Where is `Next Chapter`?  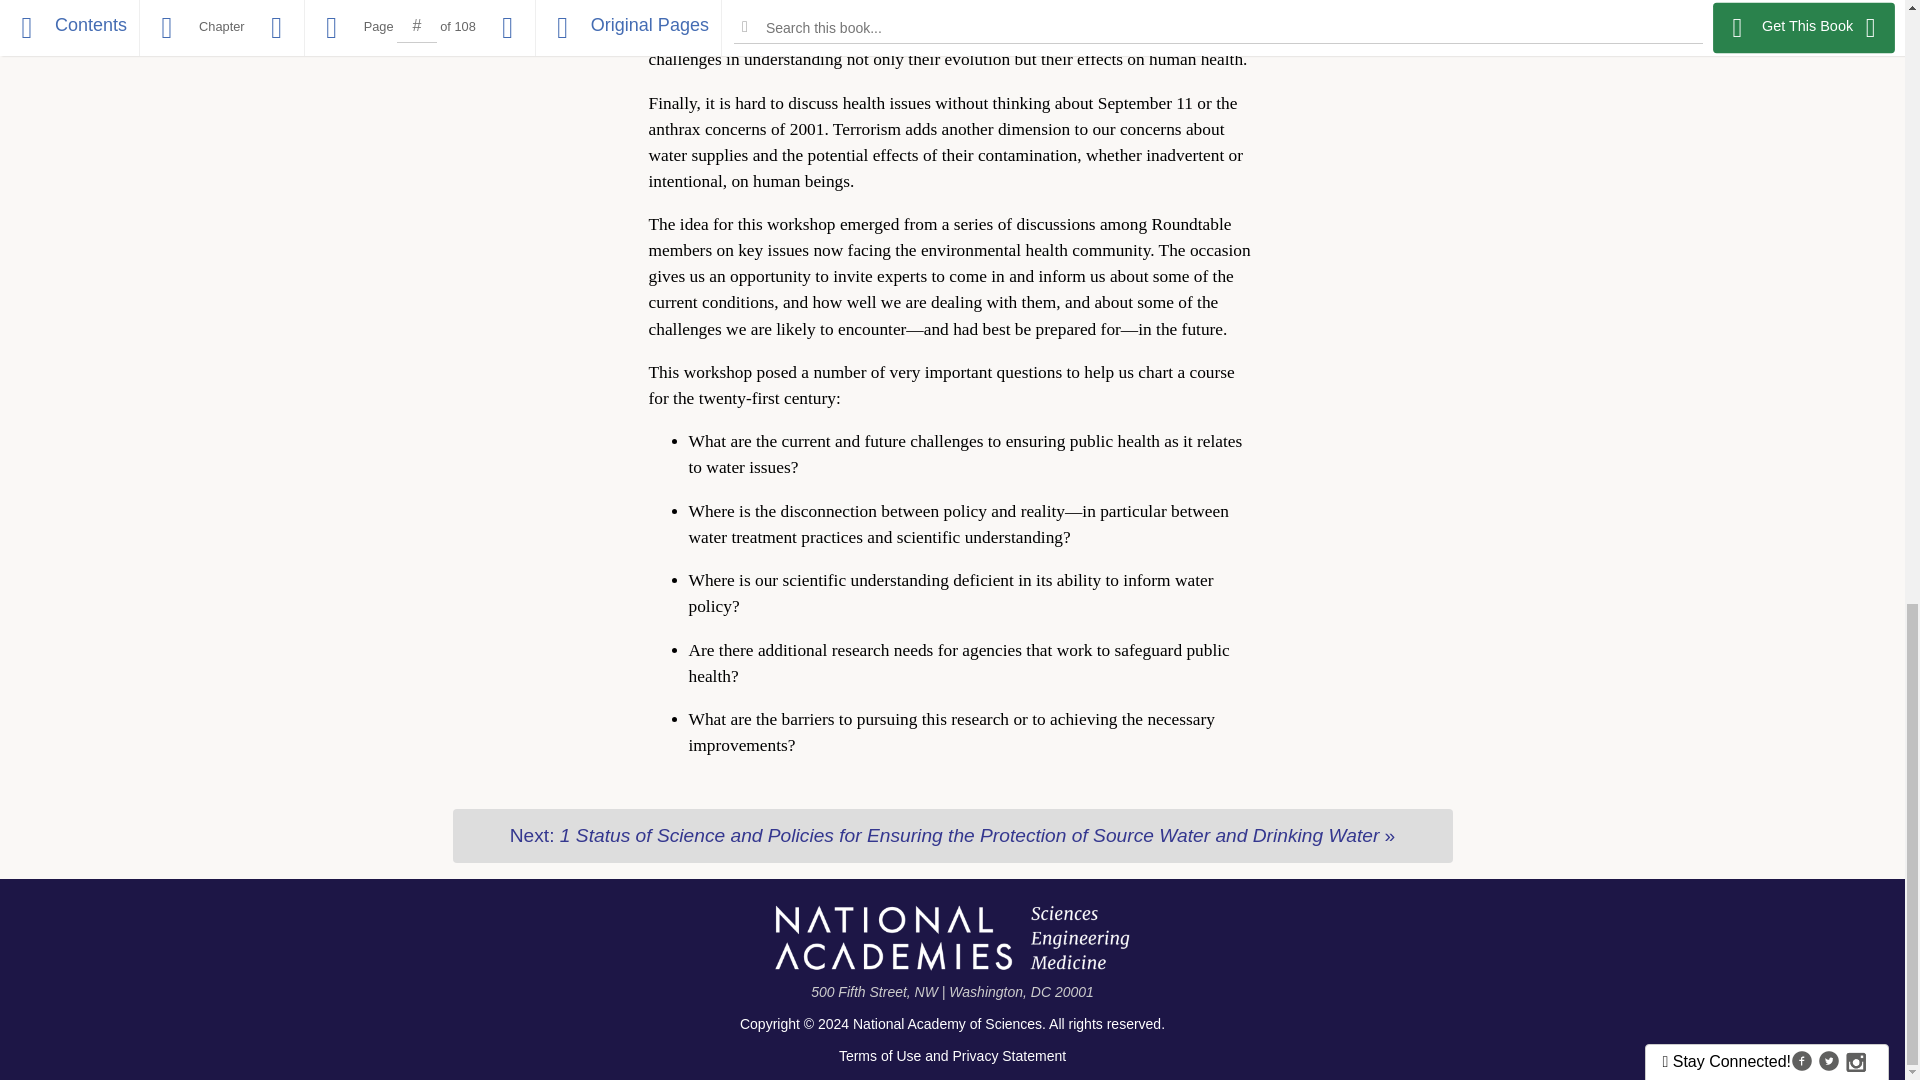
Next Chapter is located at coordinates (951, 835).